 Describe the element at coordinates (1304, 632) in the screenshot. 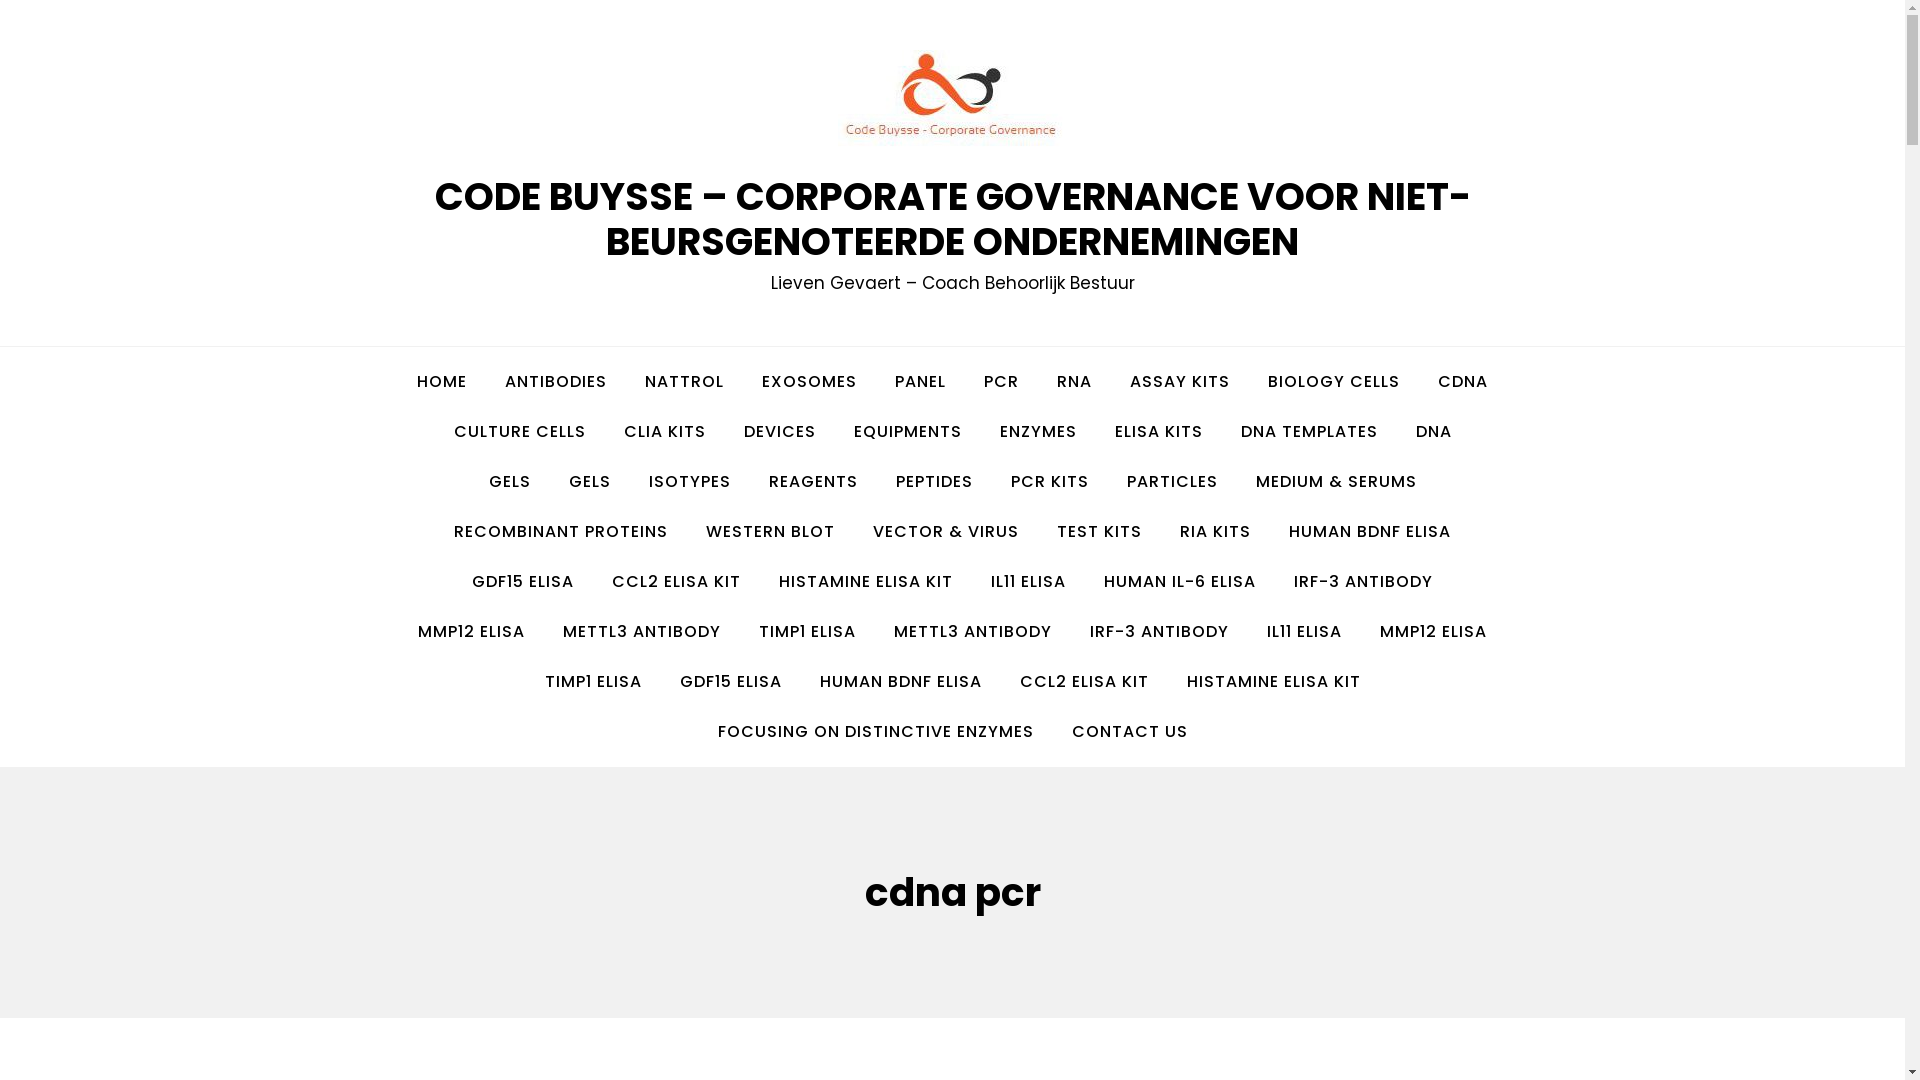

I see `IL11 ELISA` at that location.